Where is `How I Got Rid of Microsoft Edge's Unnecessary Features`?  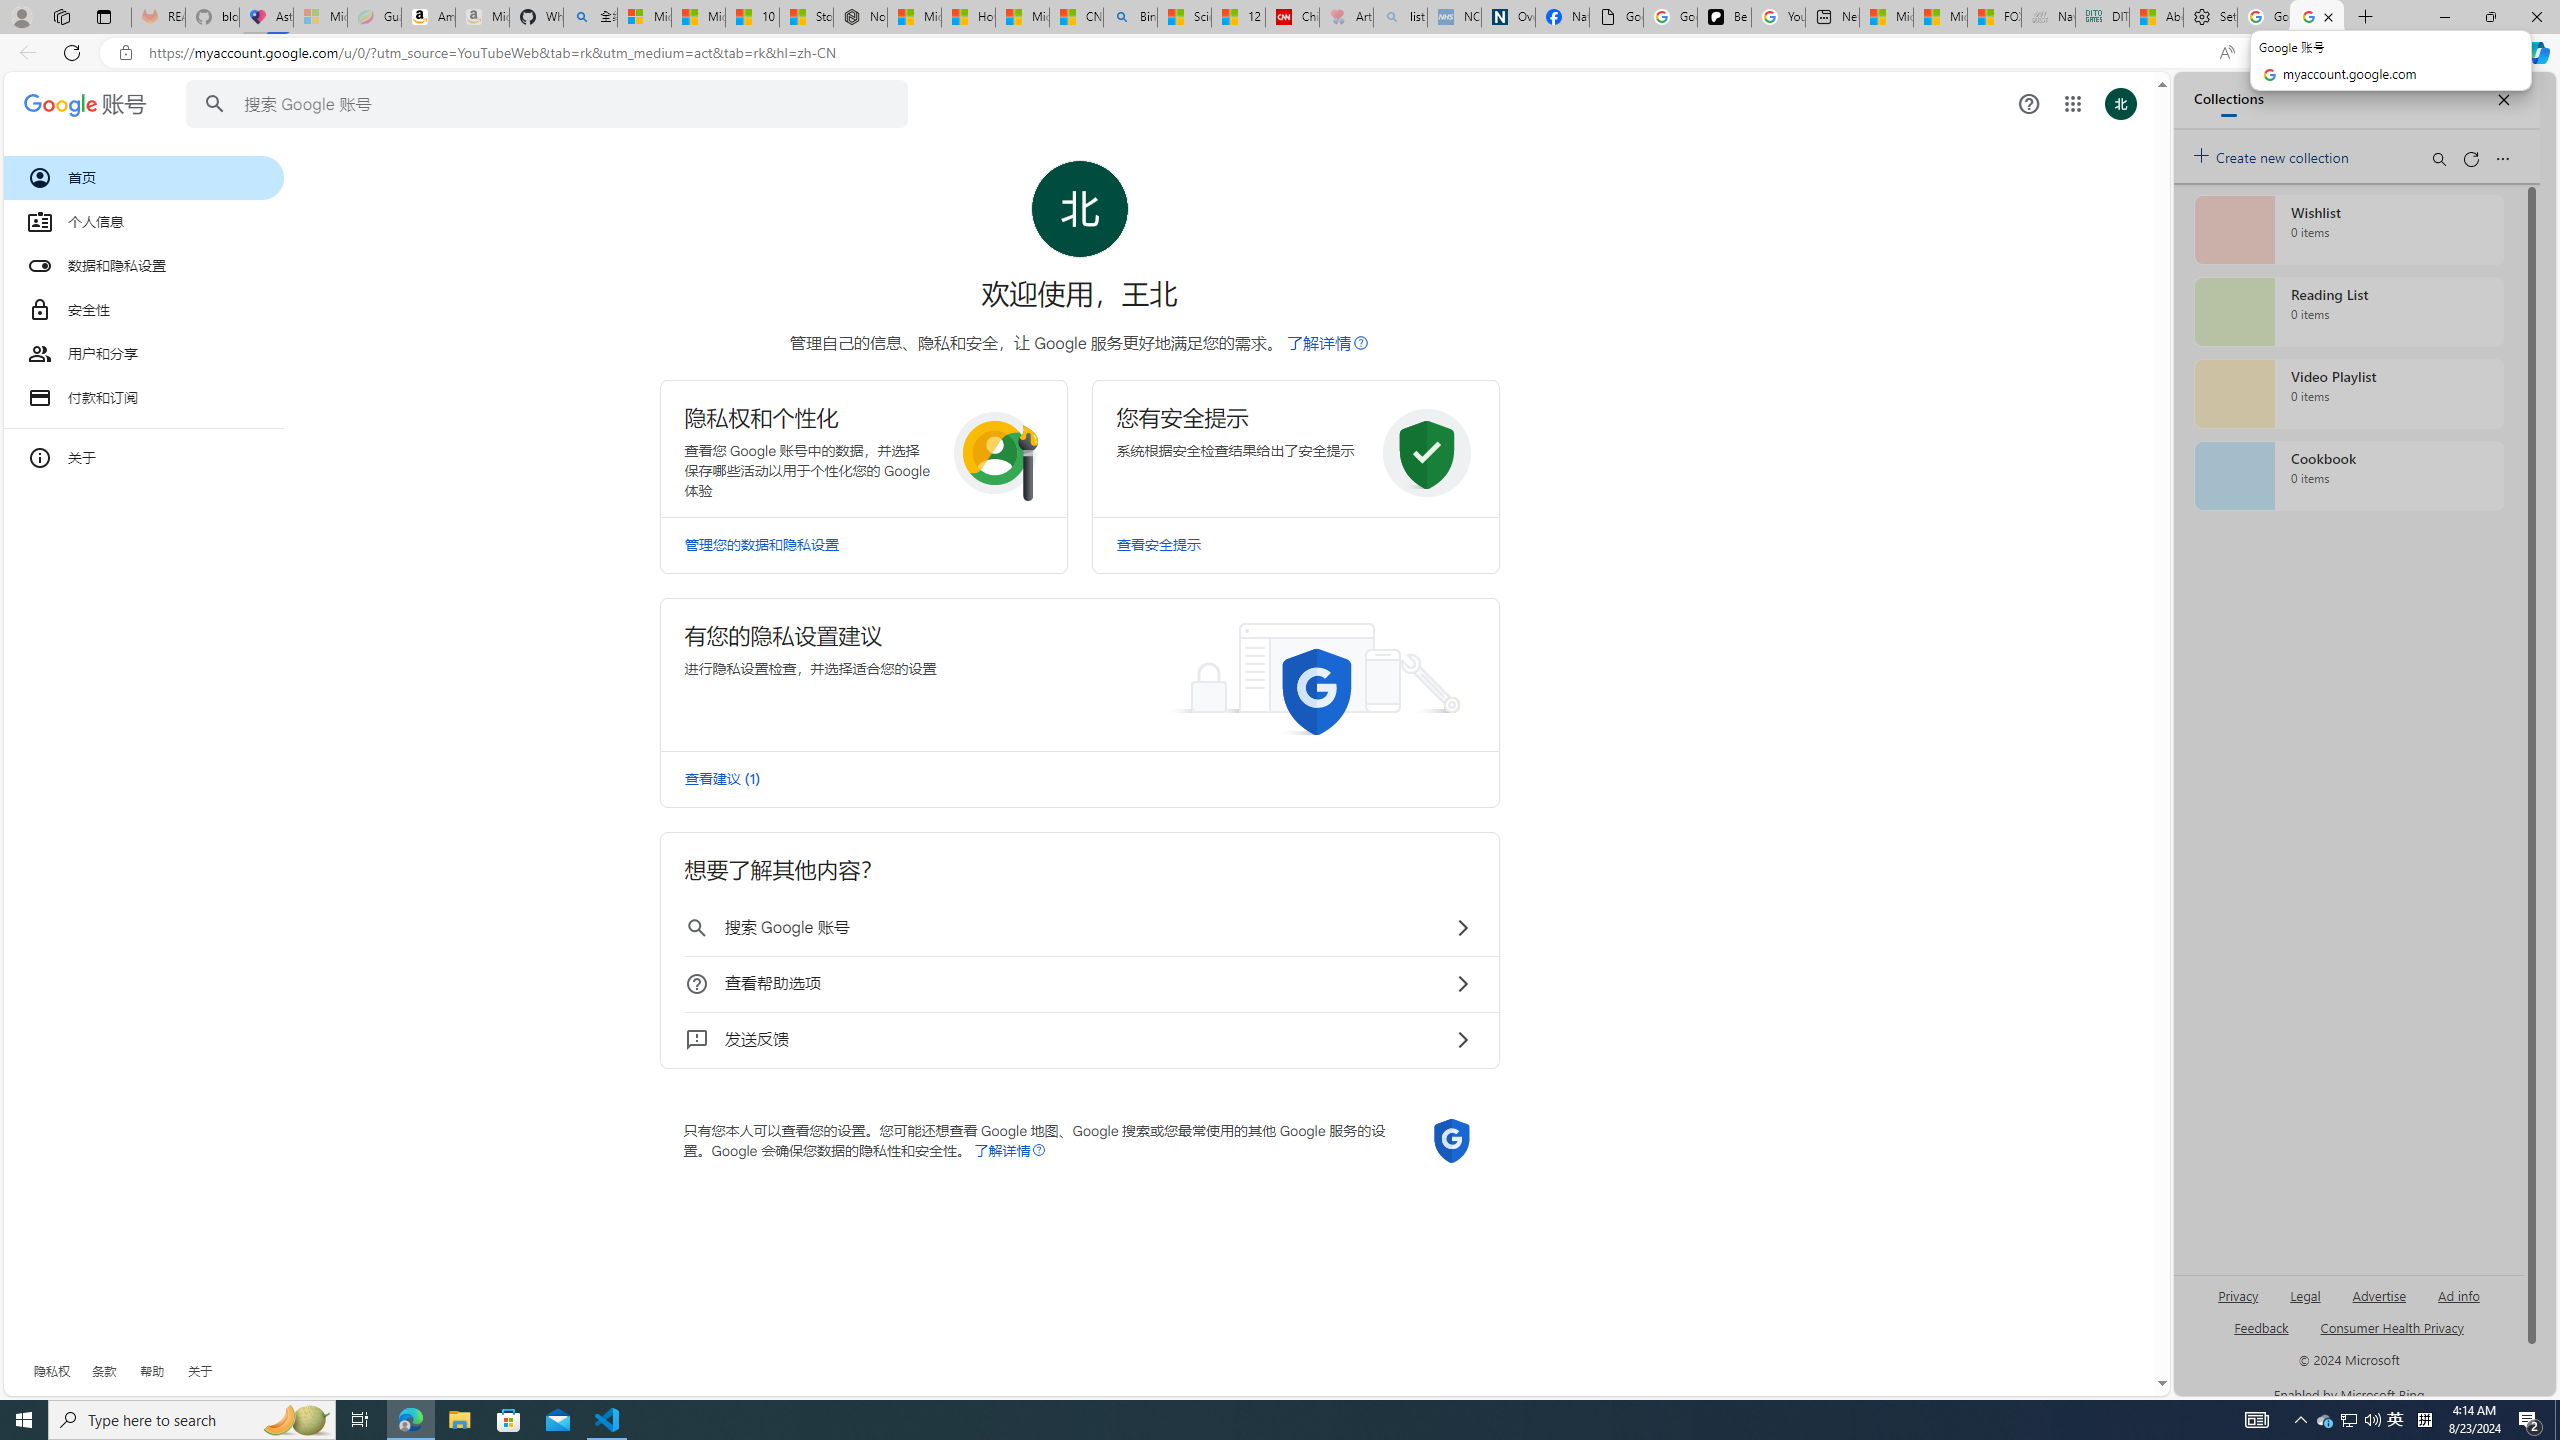
How I Got Rid of Microsoft Edge's Unnecessary Features is located at coordinates (967, 17).